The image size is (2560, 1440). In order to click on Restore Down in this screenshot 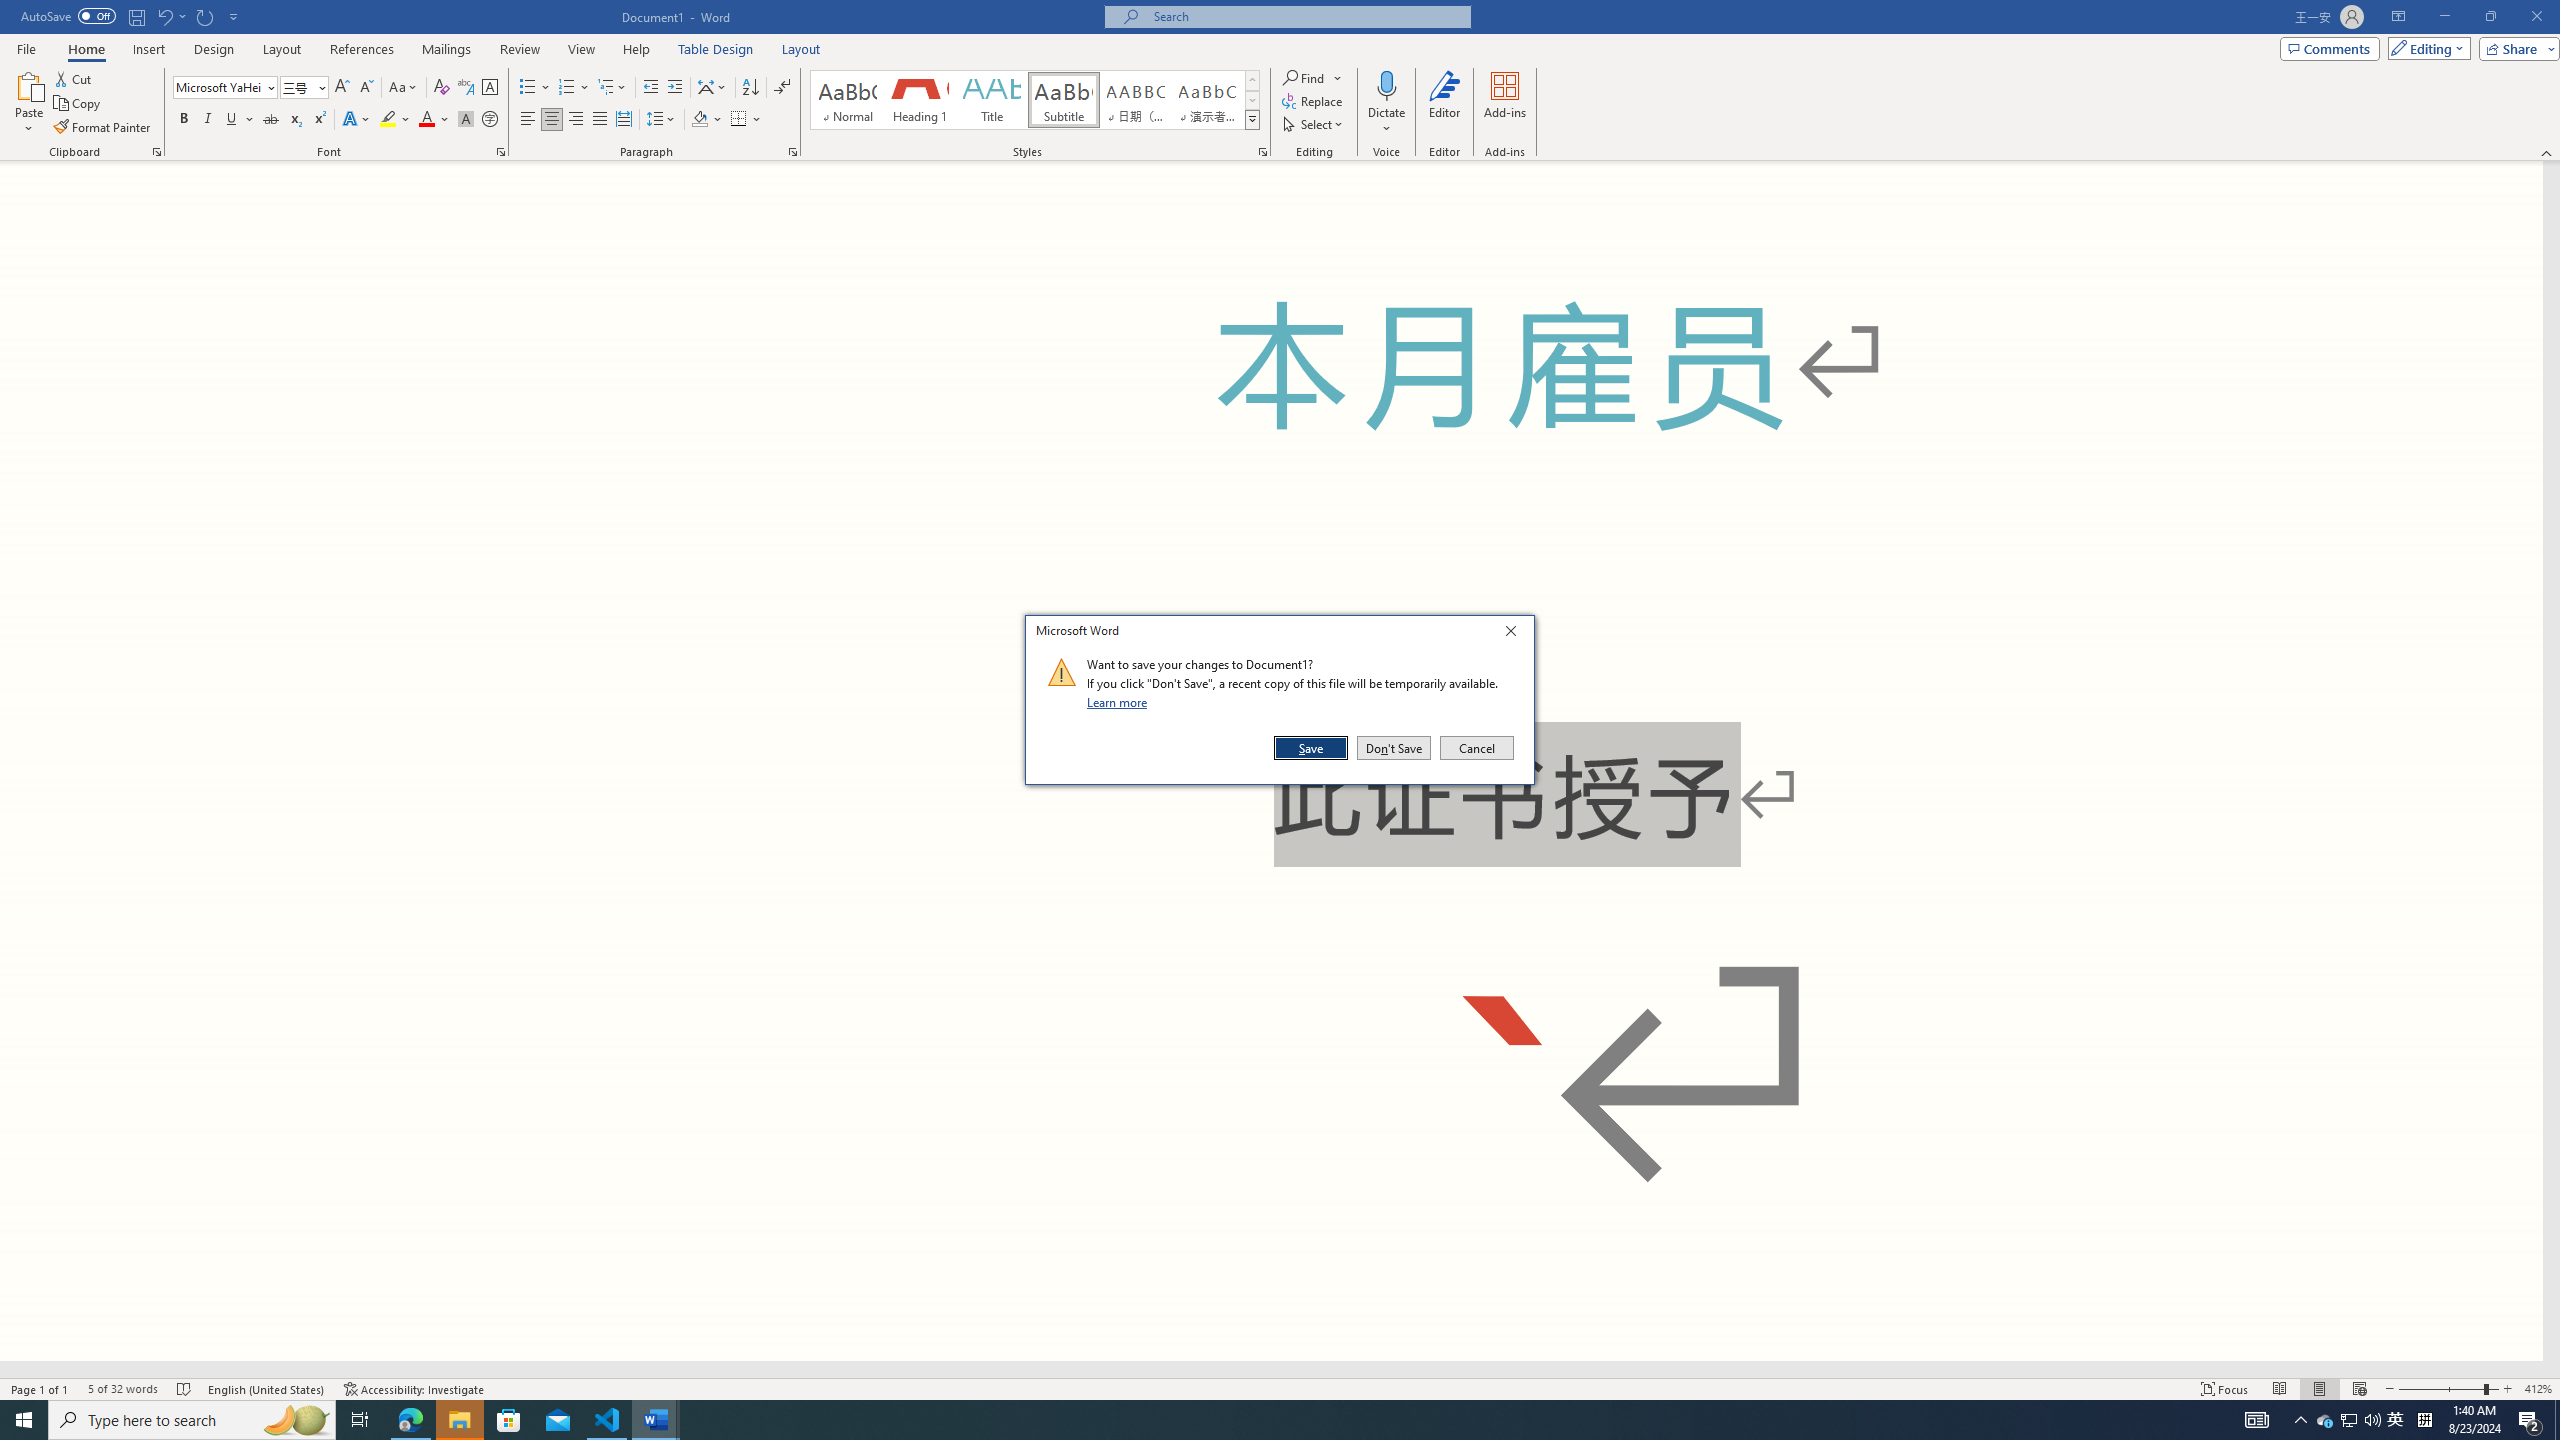, I will do `click(1252, 80)`.